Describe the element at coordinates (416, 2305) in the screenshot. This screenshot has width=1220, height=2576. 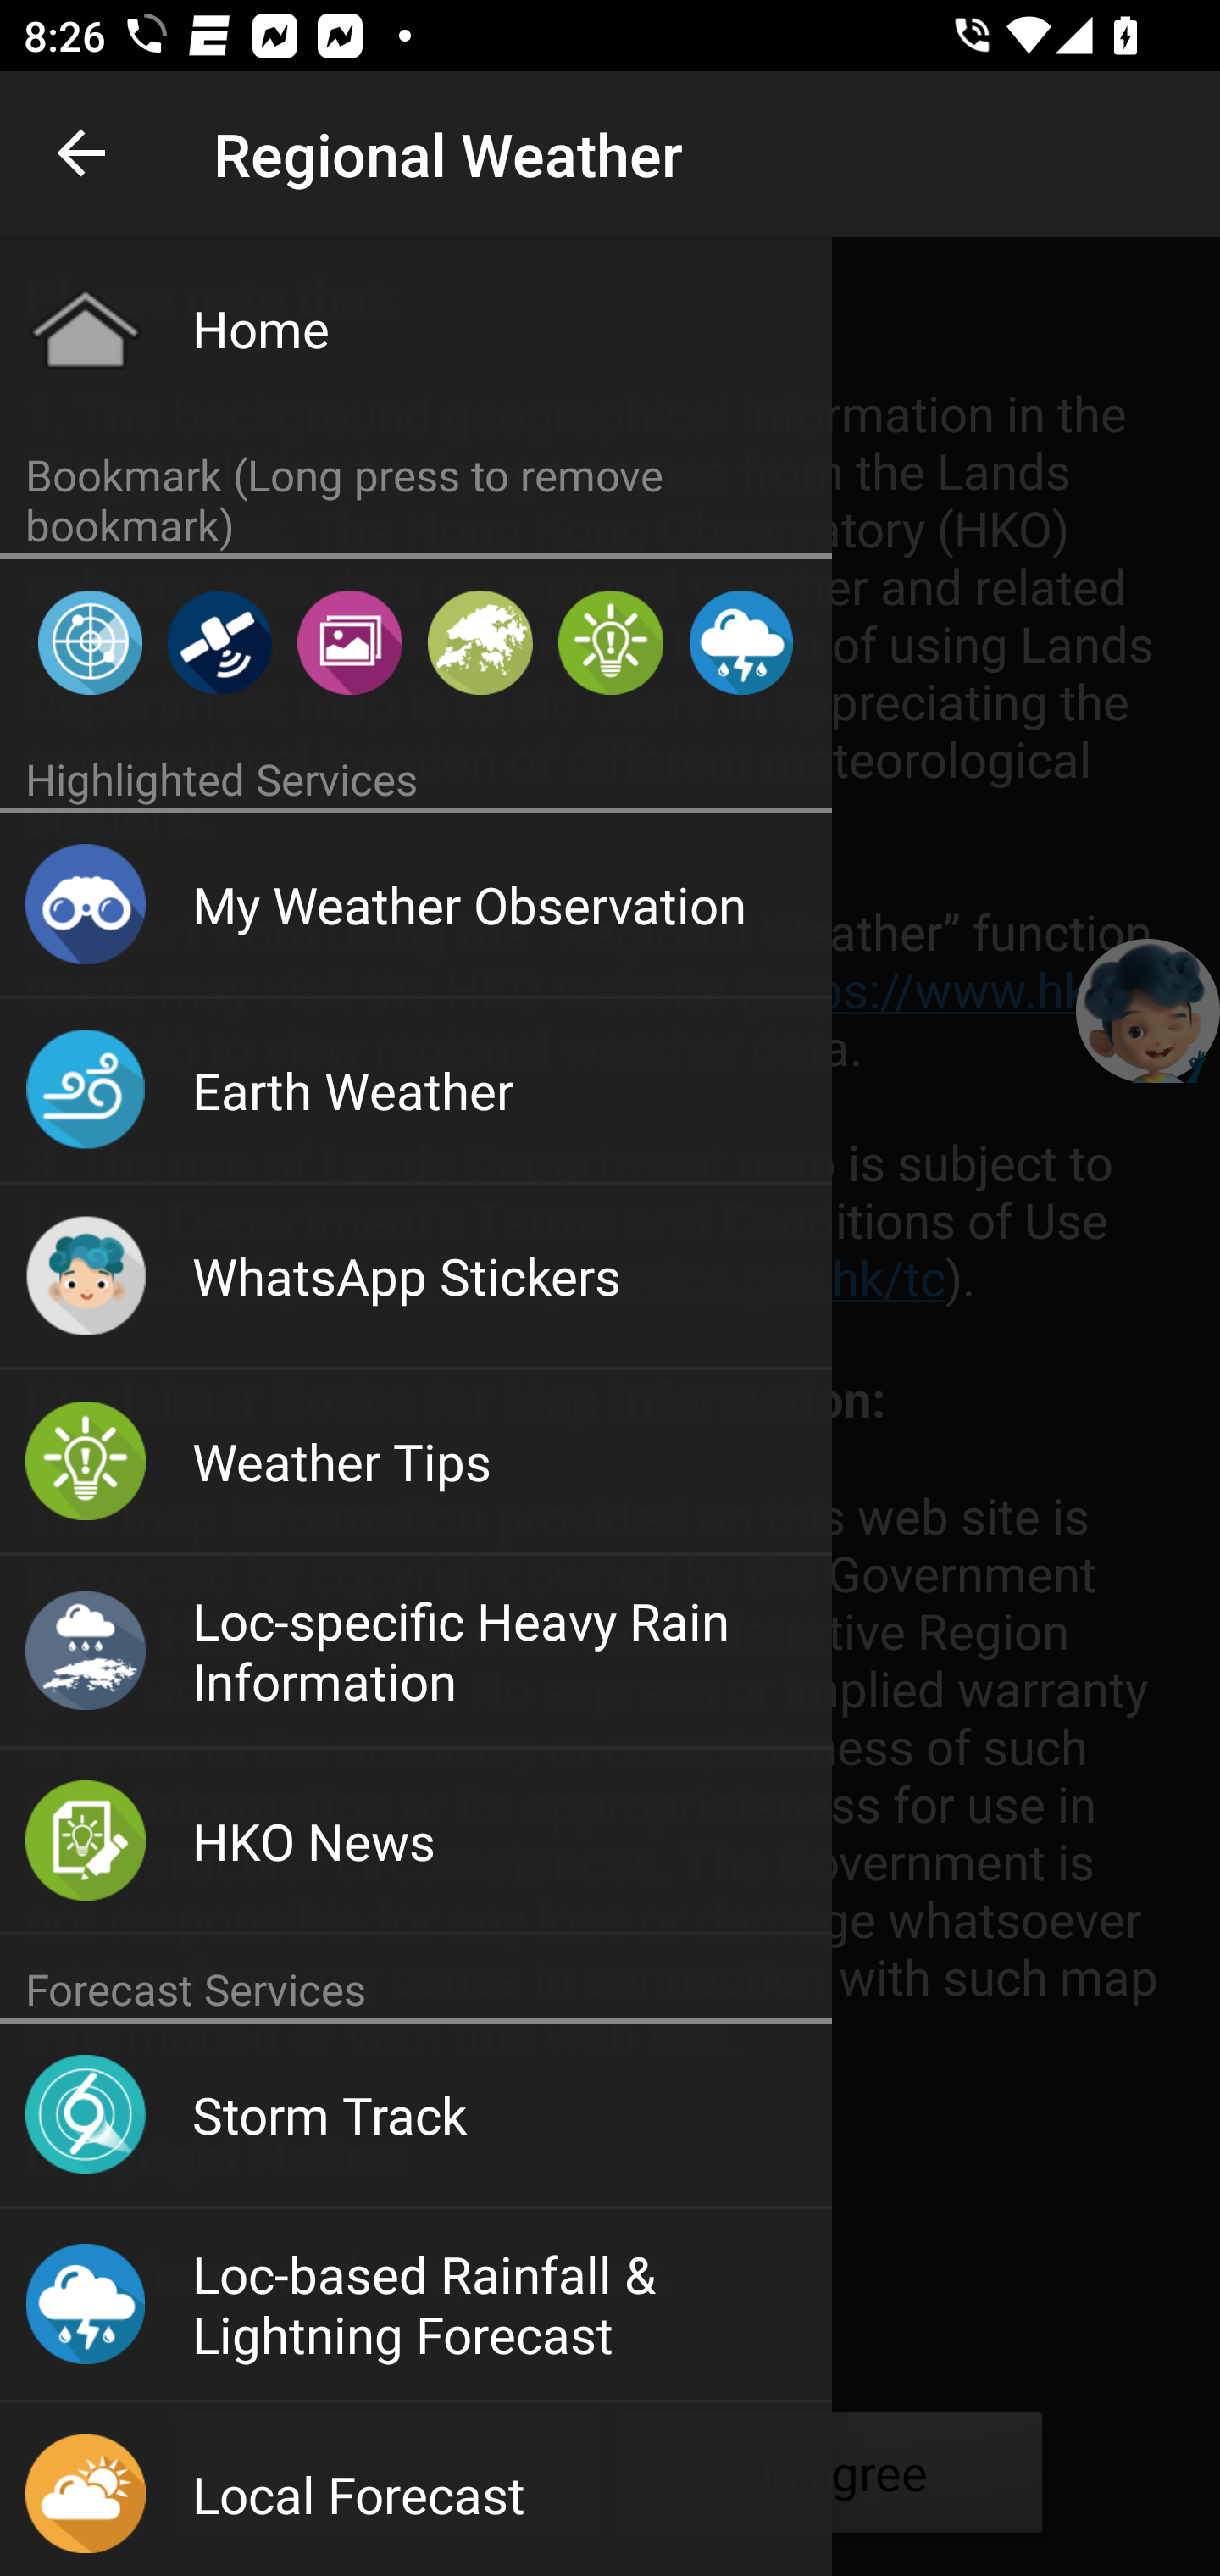
I see `Loc-based Rainfall & Lightning Forecast` at that location.